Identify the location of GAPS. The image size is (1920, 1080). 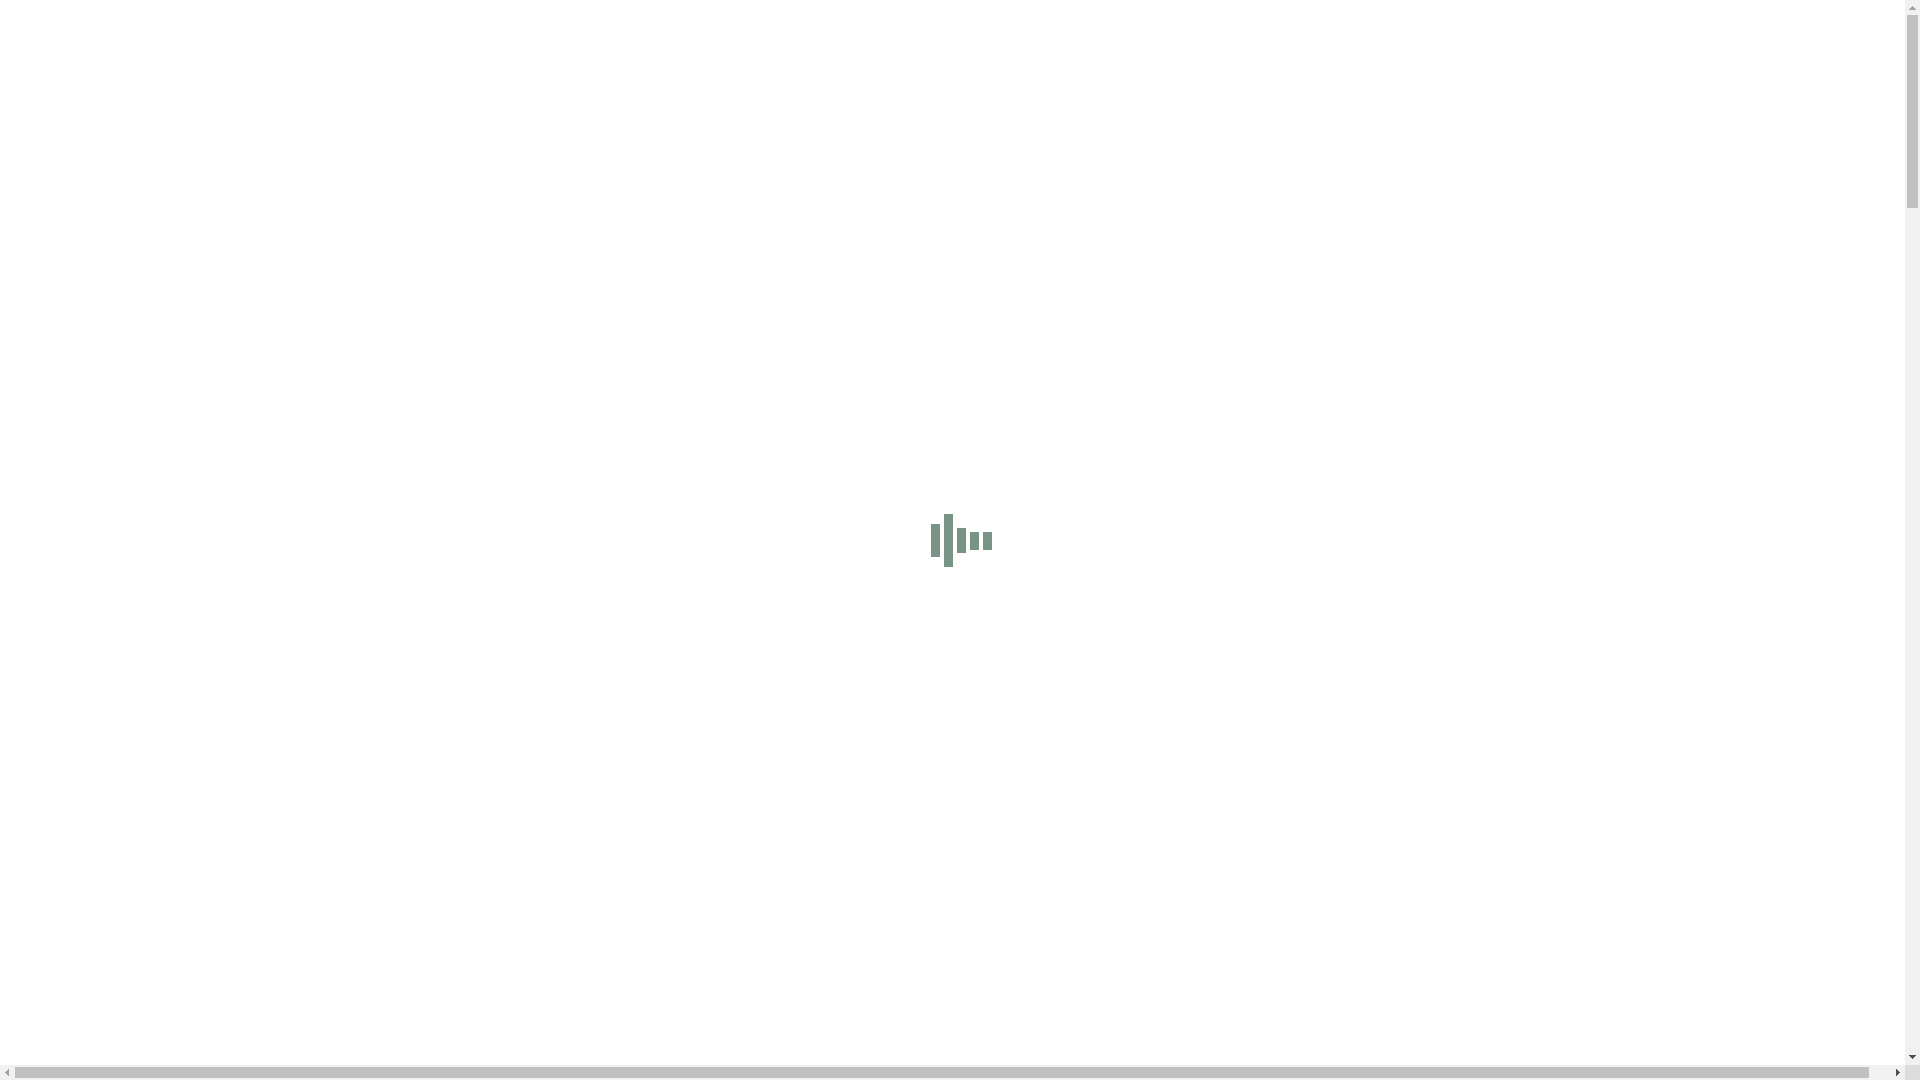
(108, 1068).